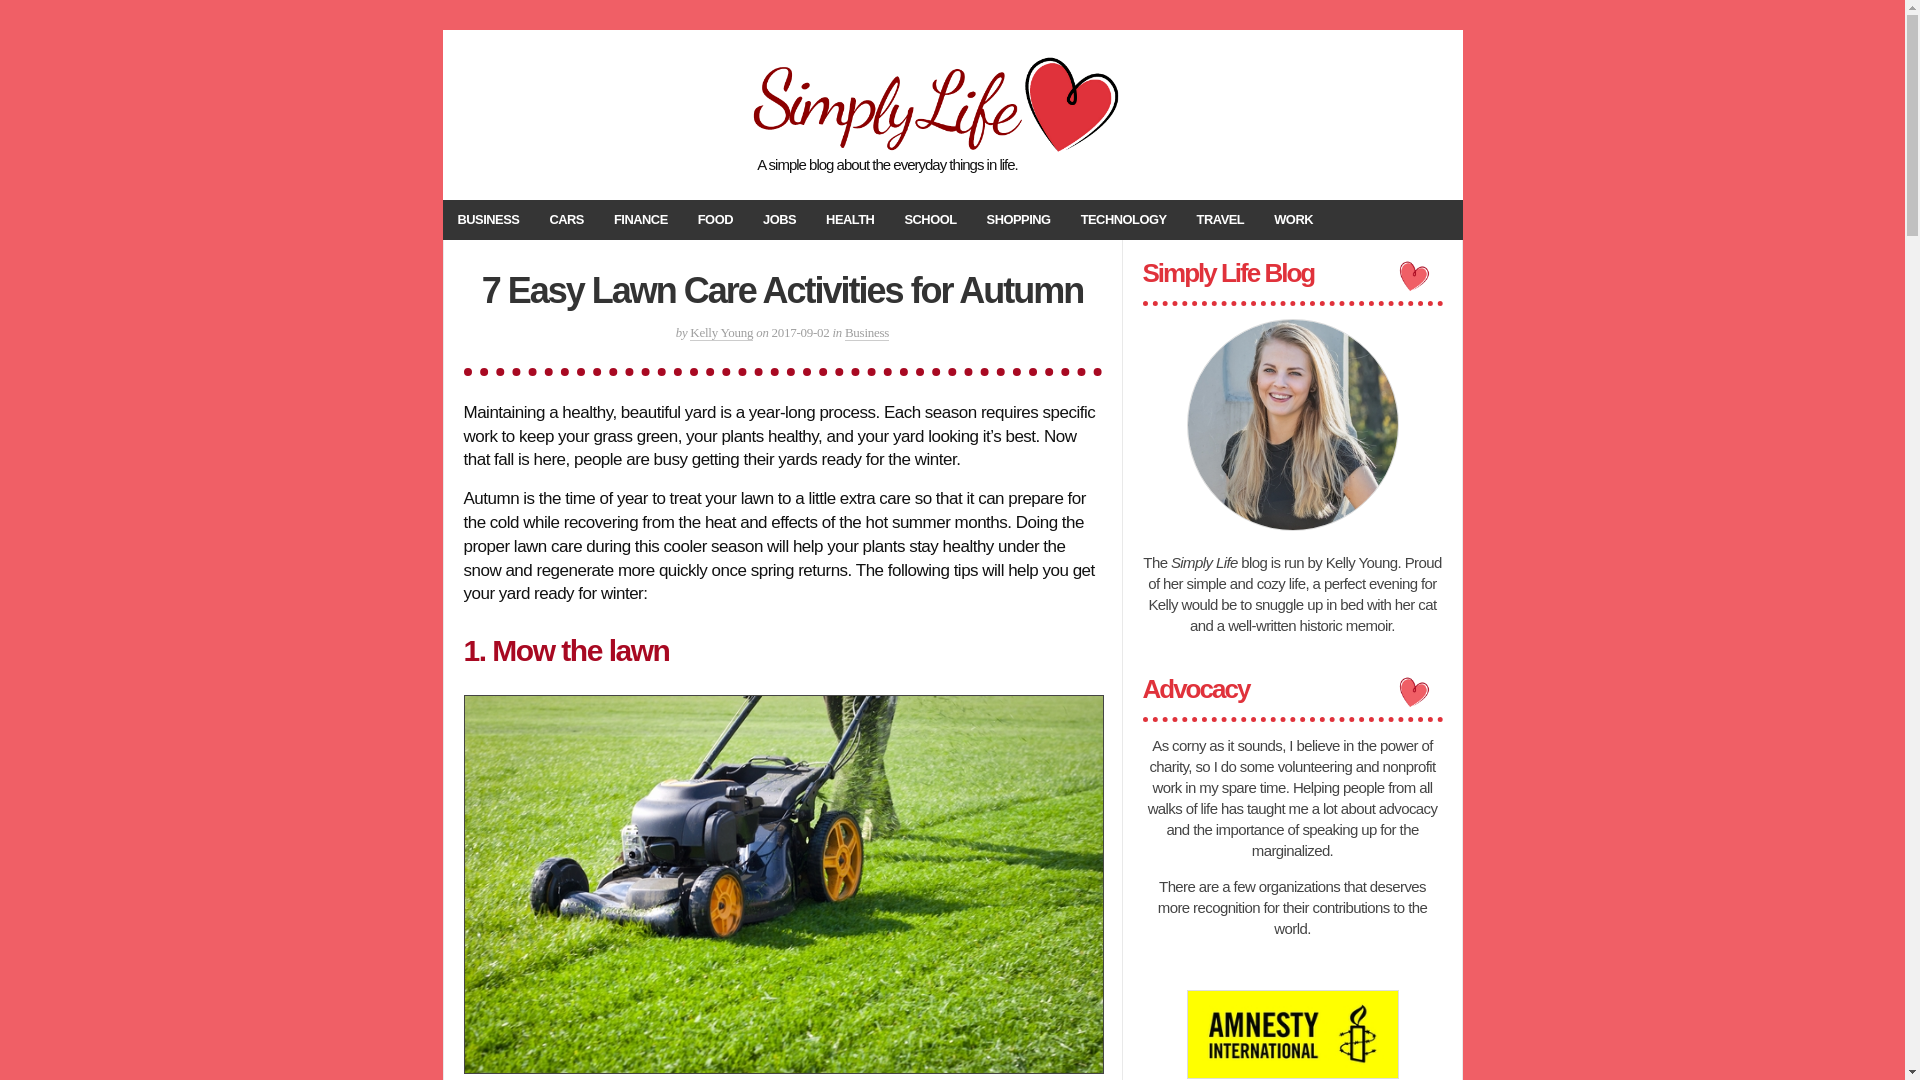 The height and width of the screenshot is (1080, 1920). I want to click on TRAVEL, so click(1220, 219).